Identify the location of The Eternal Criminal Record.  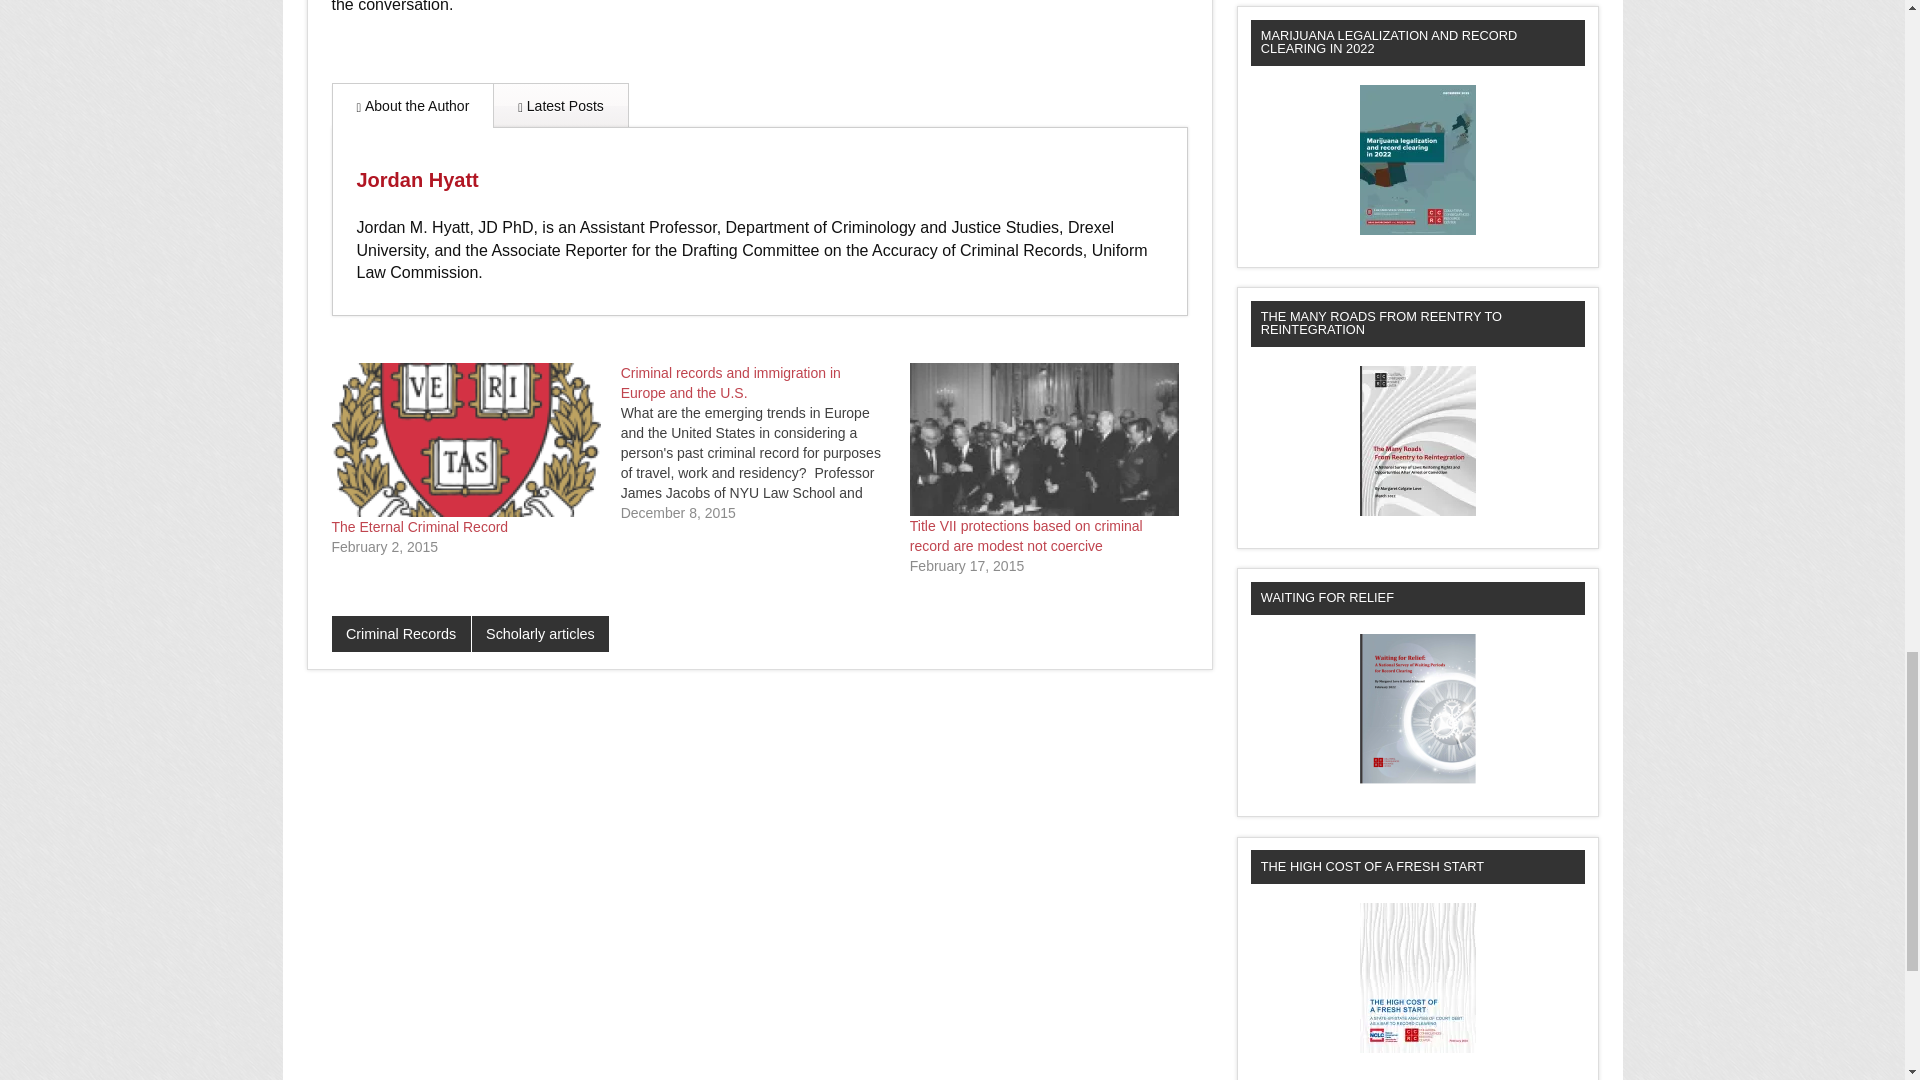
(420, 526).